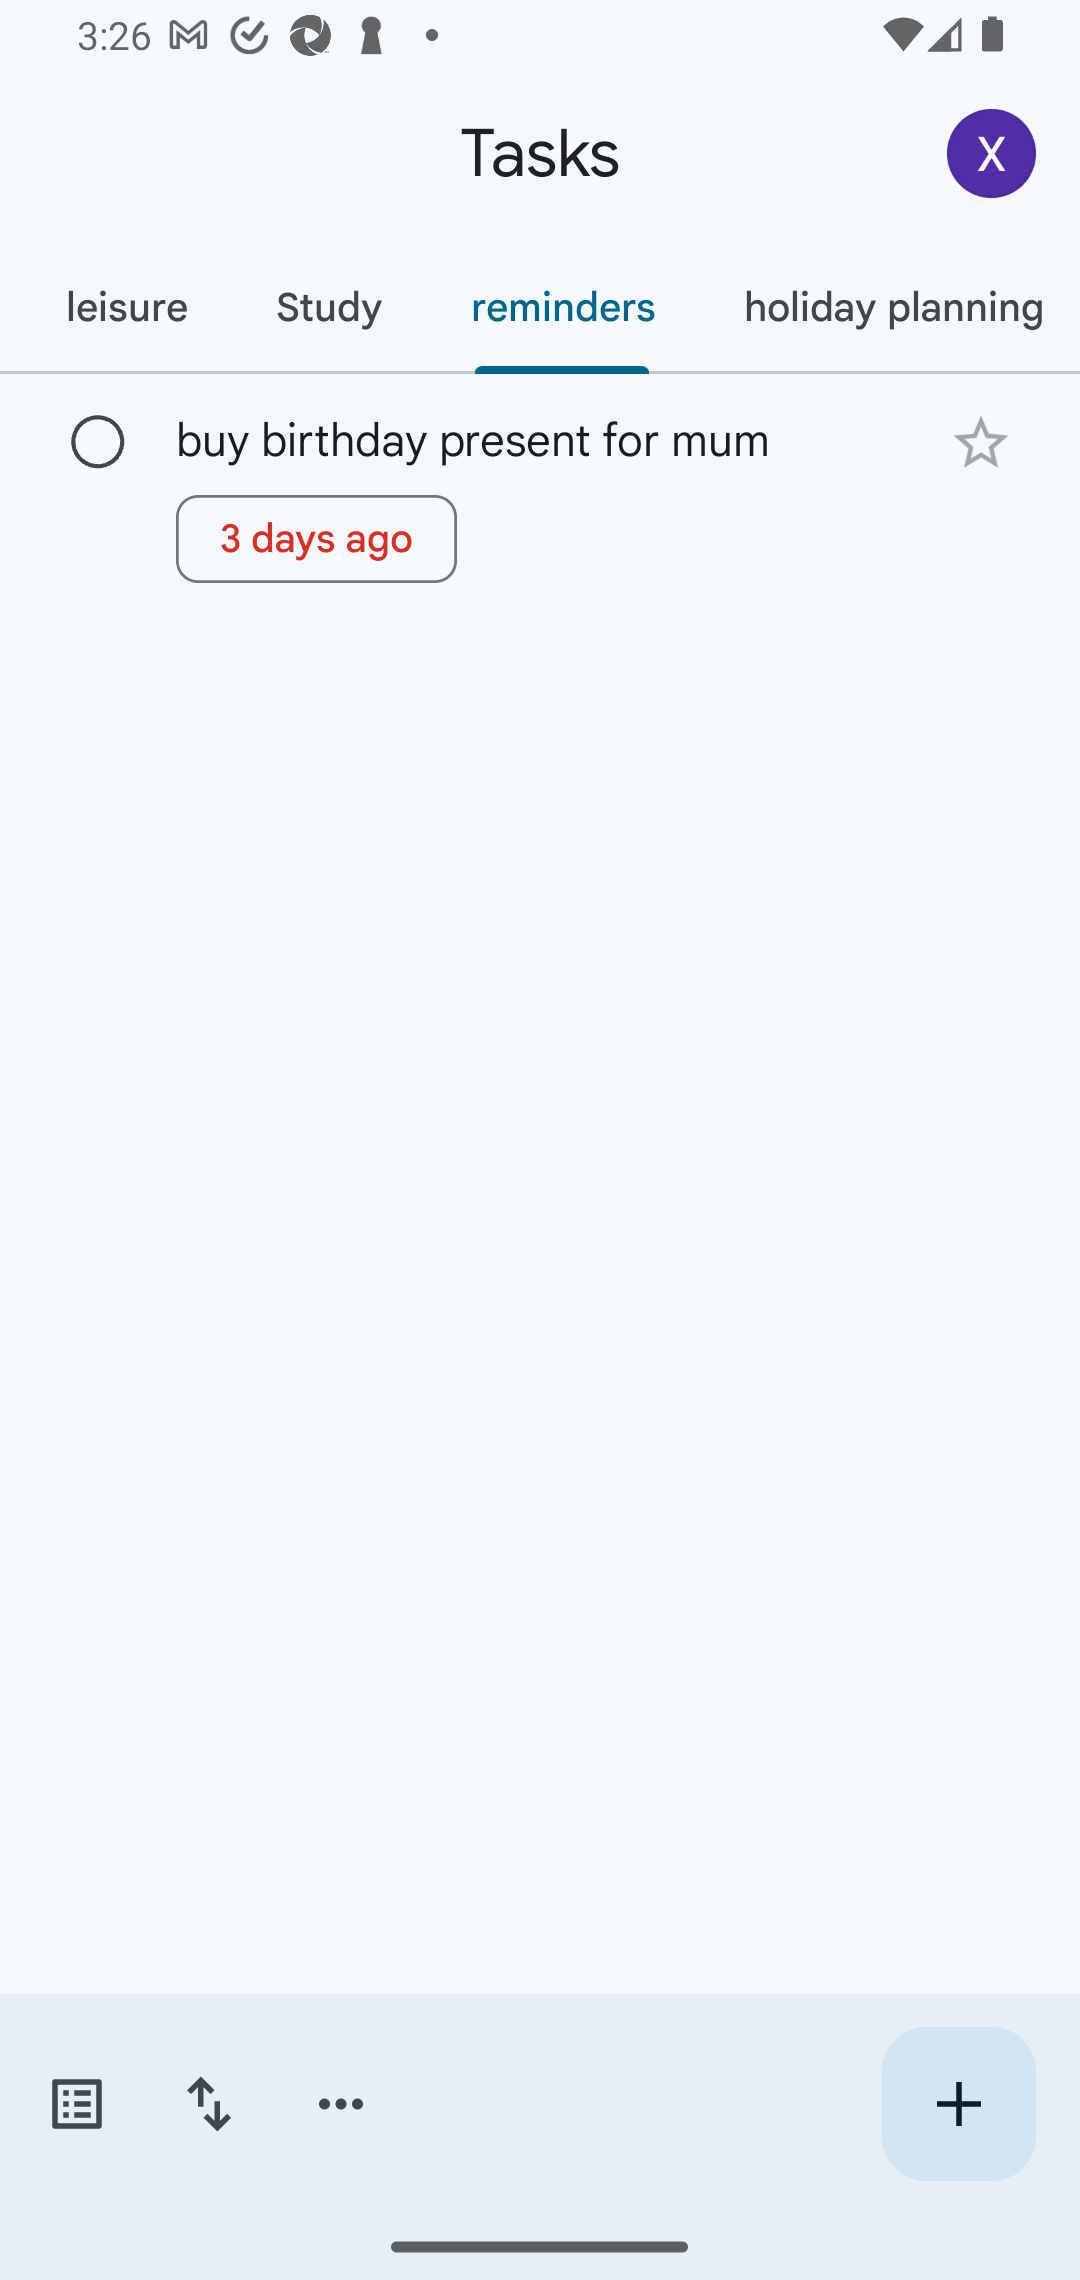 The height and width of the screenshot is (2280, 1080). I want to click on Add star, so click(980, 442).